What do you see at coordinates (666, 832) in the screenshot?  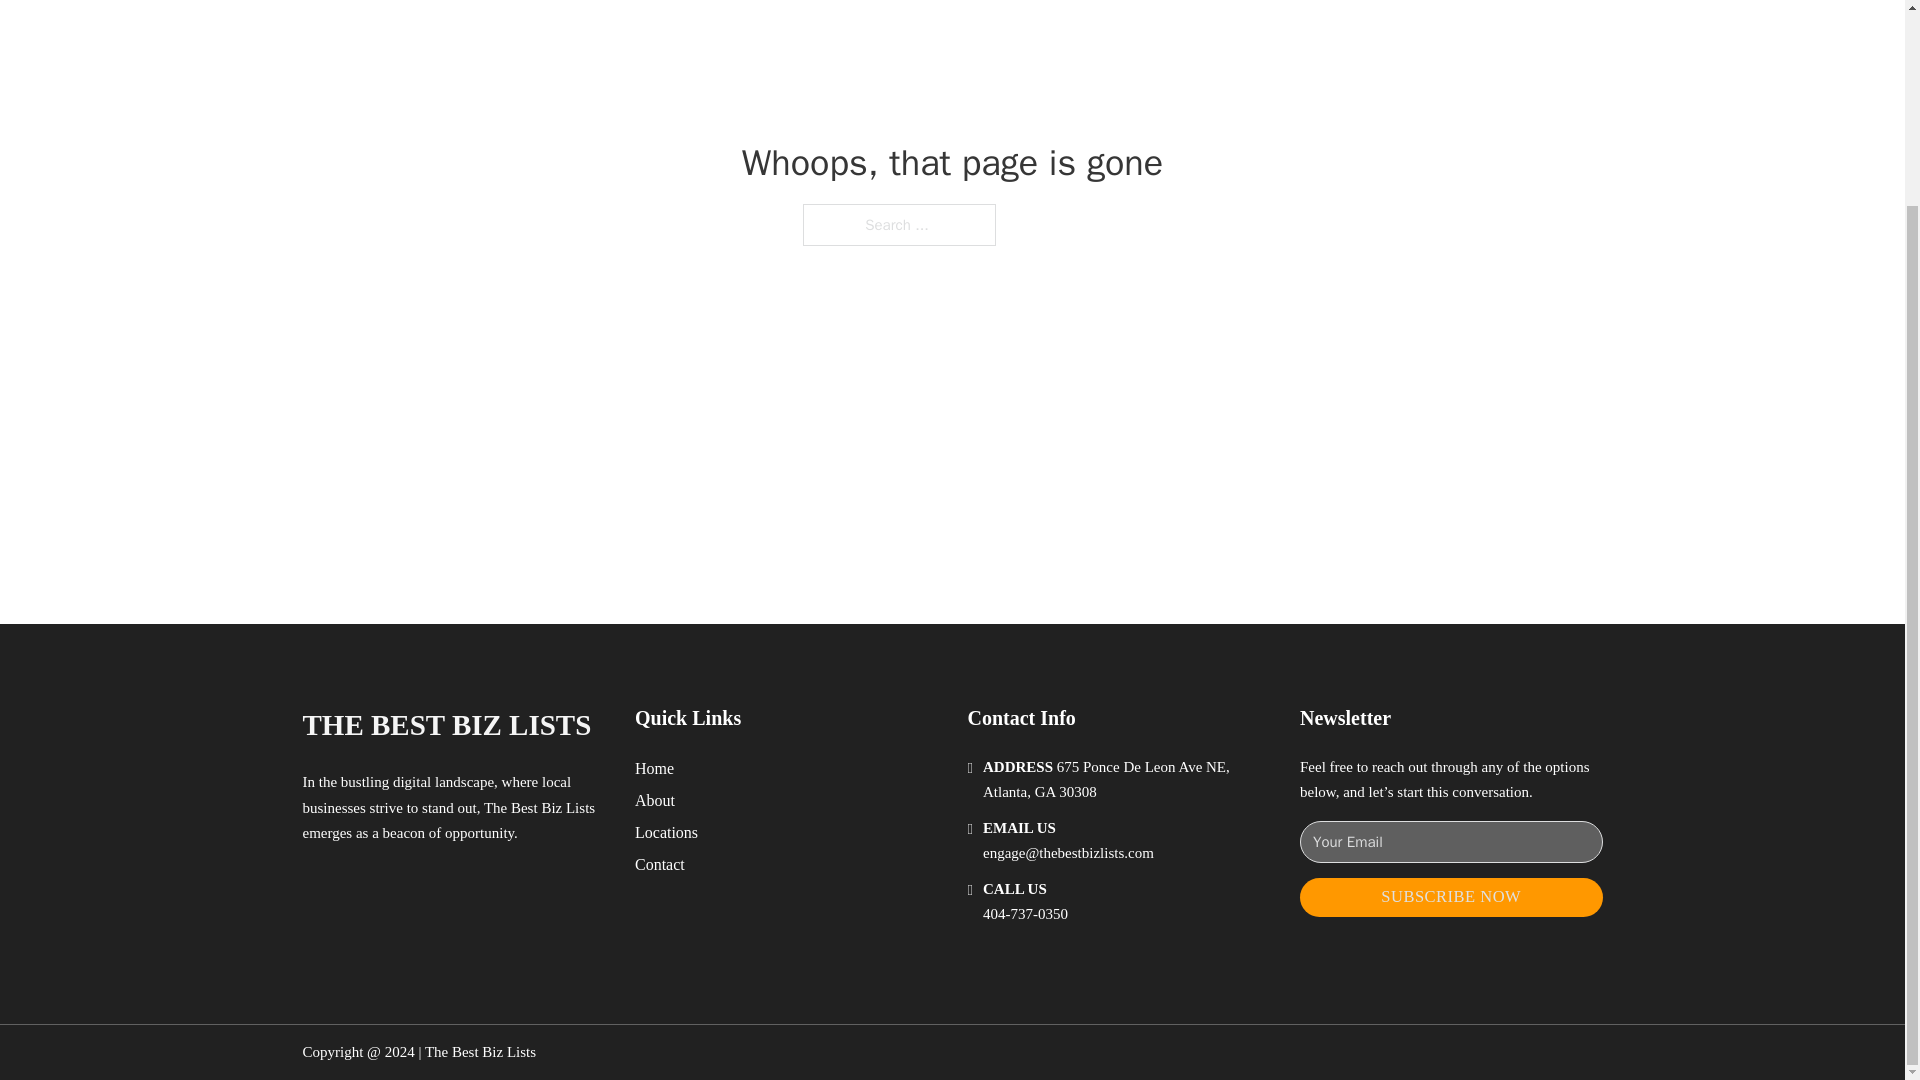 I see `Locations` at bounding box center [666, 832].